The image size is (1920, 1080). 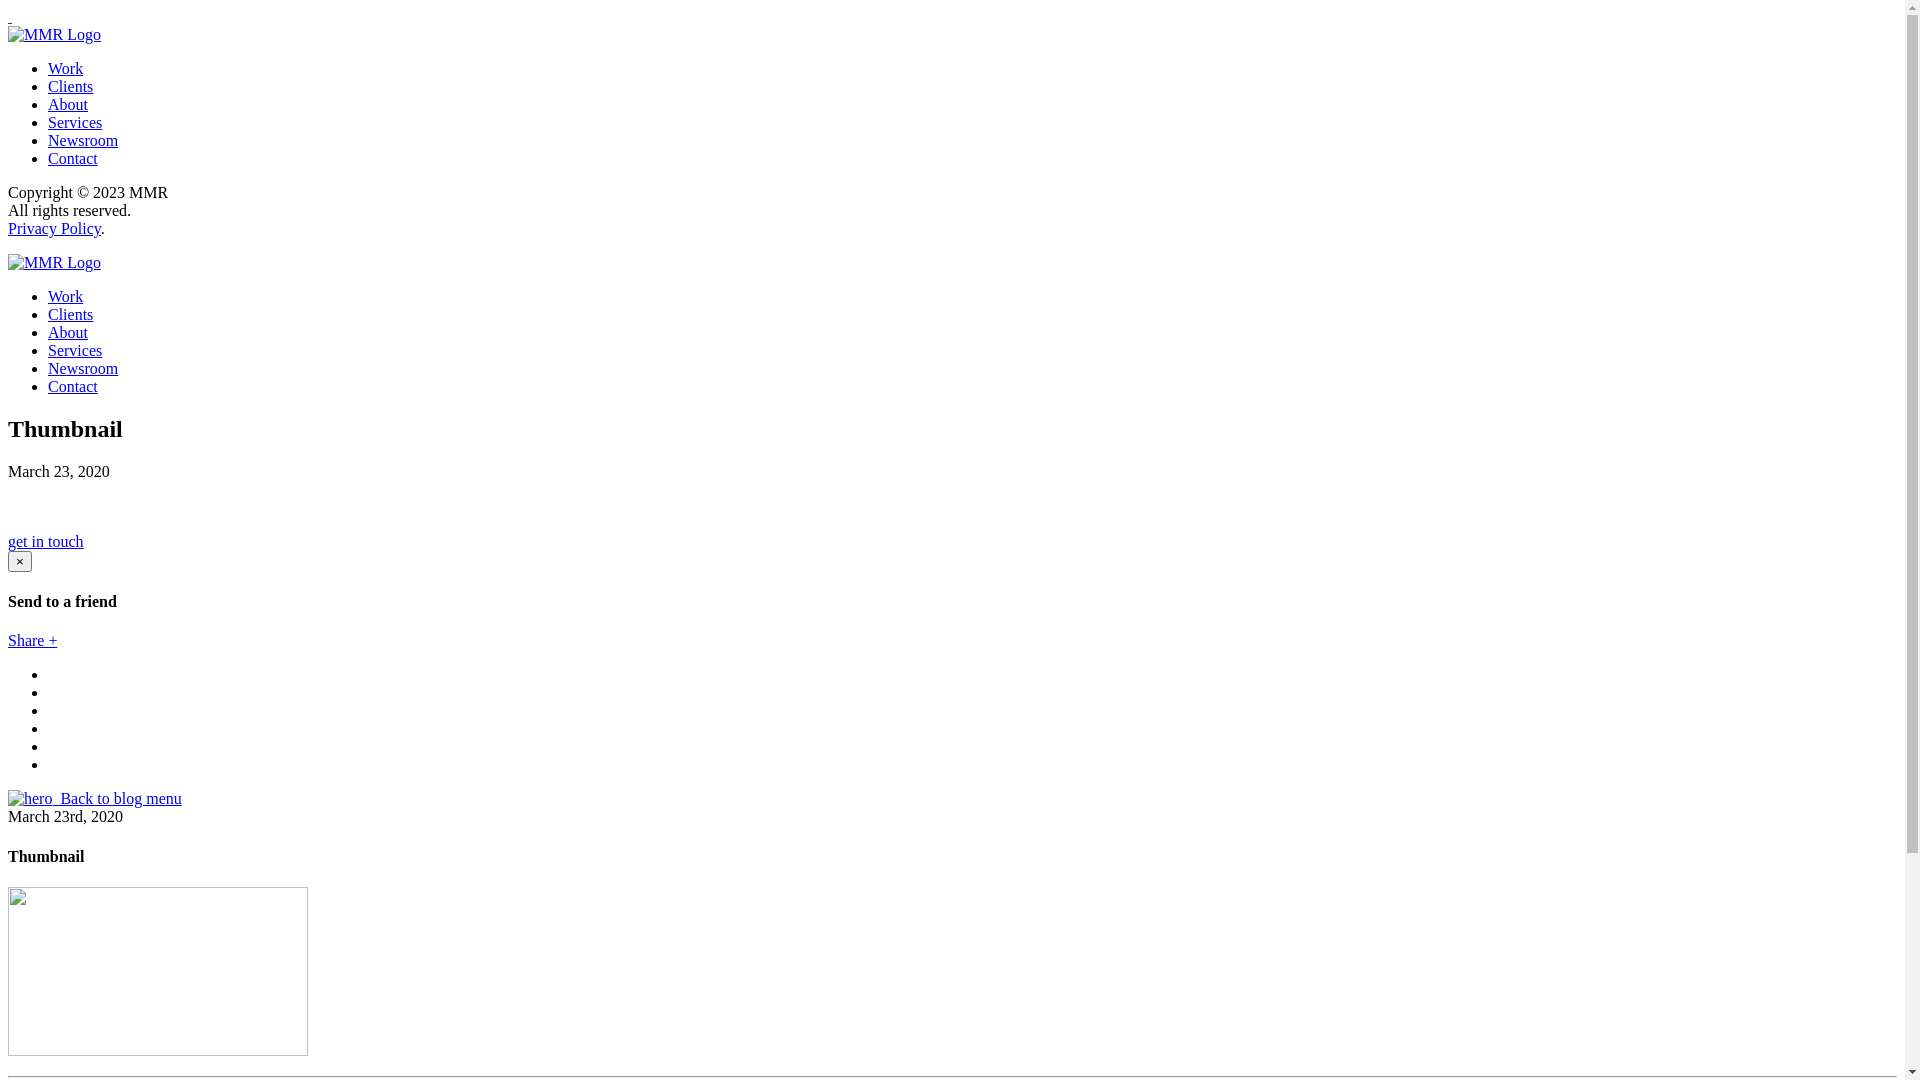 I want to click on  Back to blog menu, so click(x=95, y=798).